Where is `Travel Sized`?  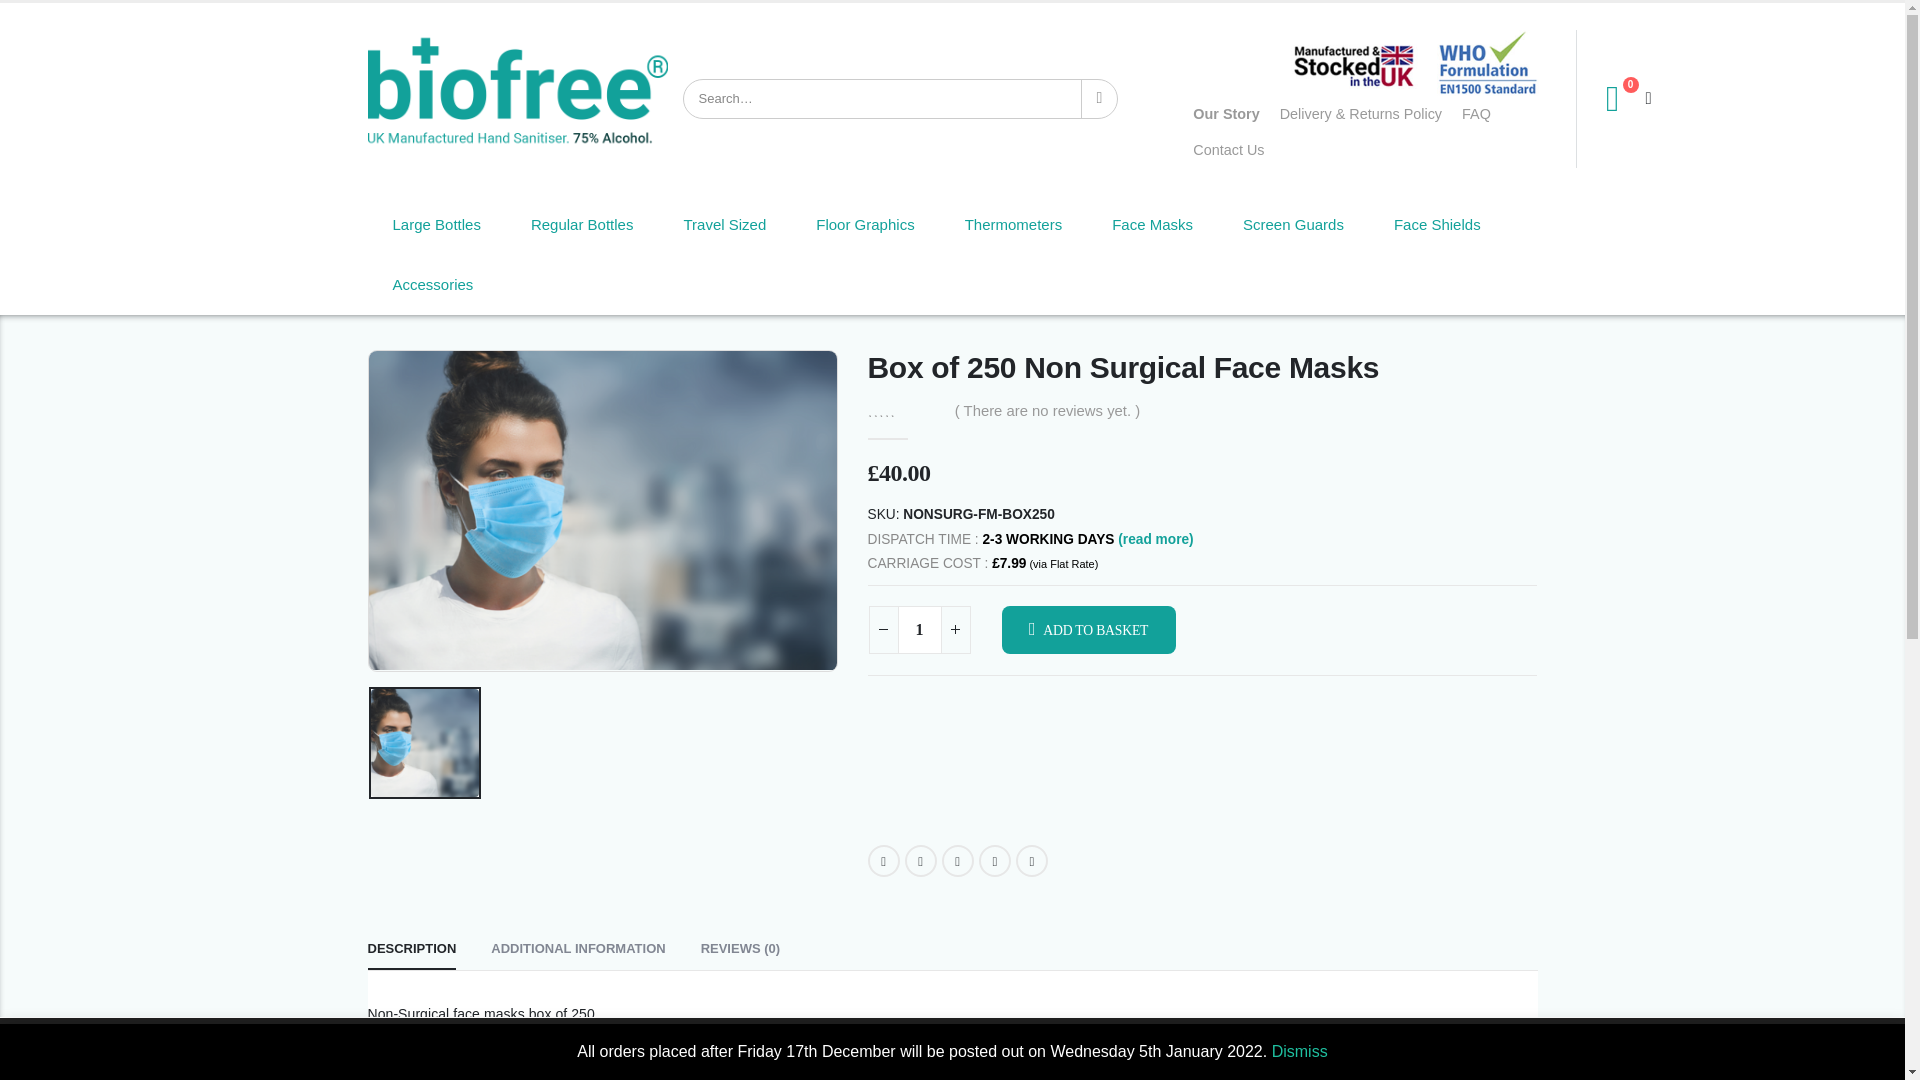
Travel Sized is located at coordinates (724, 224).